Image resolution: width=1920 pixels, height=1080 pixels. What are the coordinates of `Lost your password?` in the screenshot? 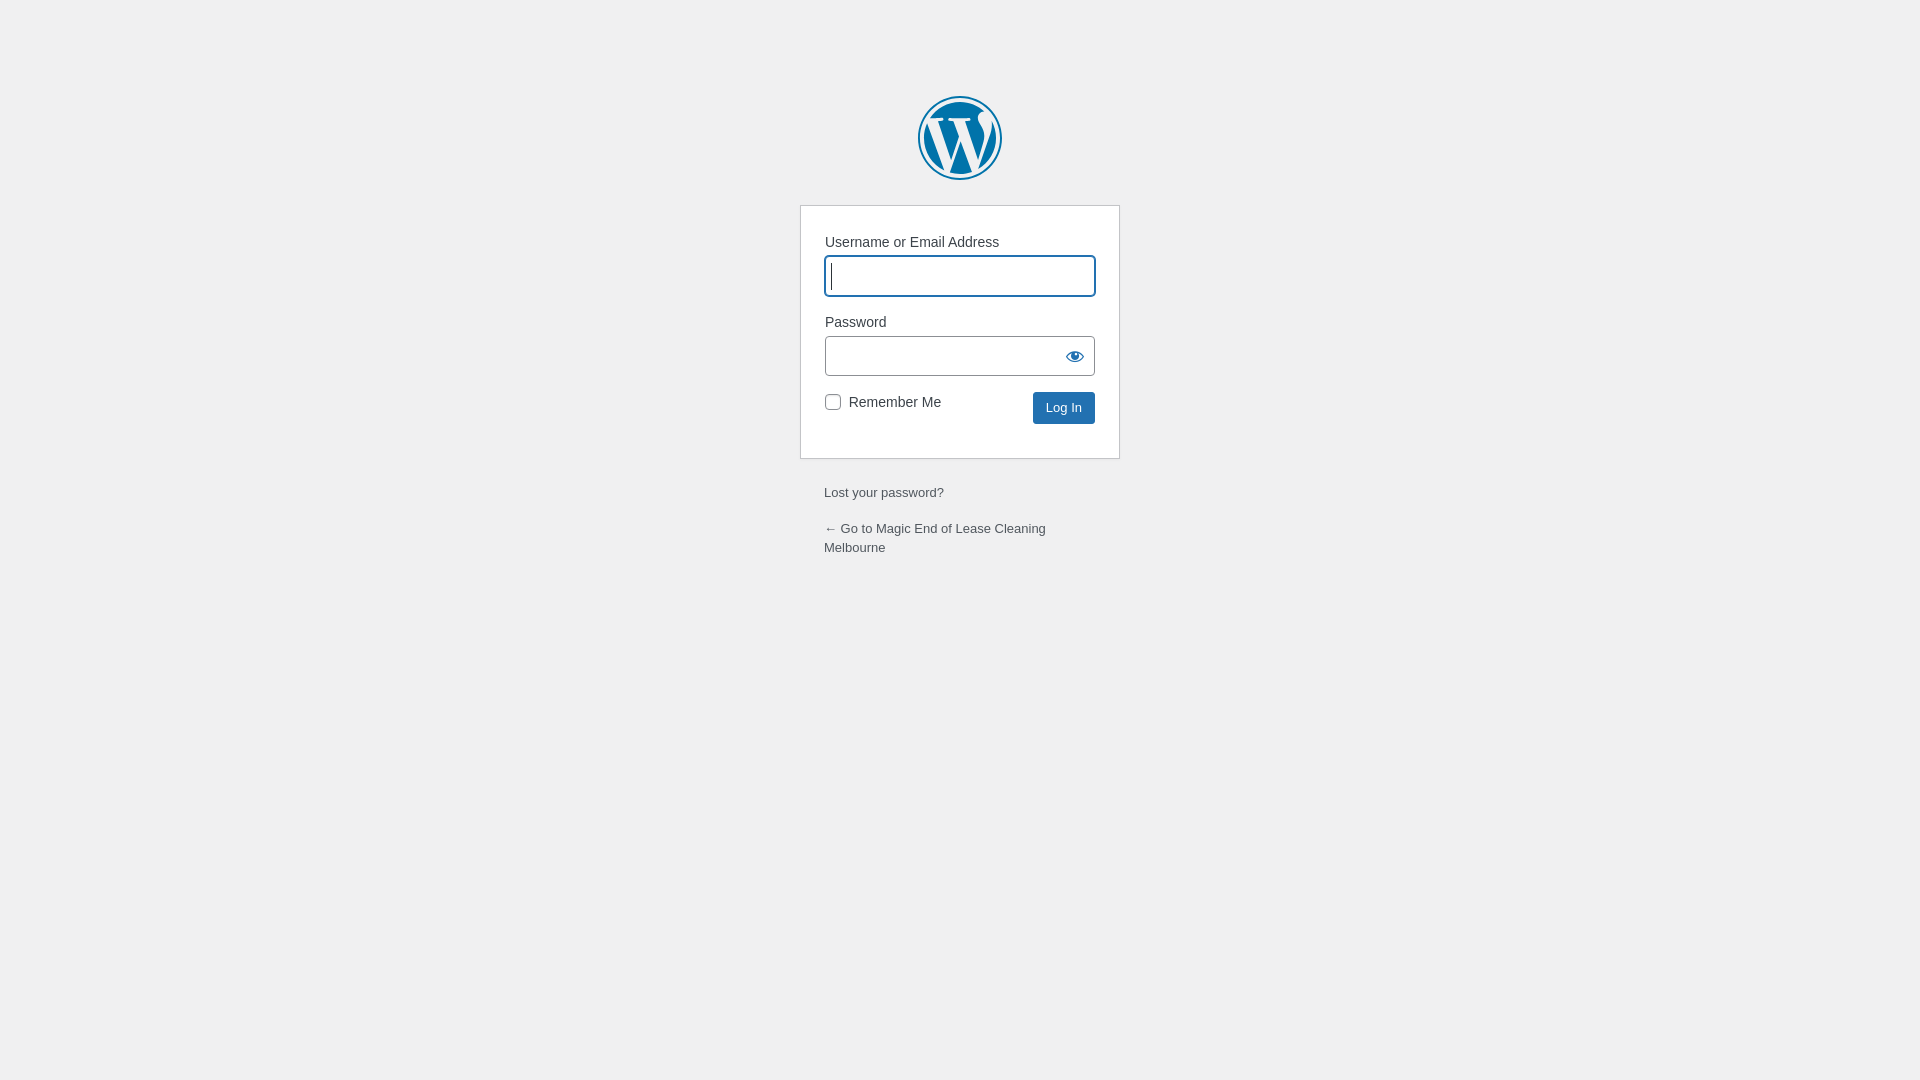 It's located at (884, 492).